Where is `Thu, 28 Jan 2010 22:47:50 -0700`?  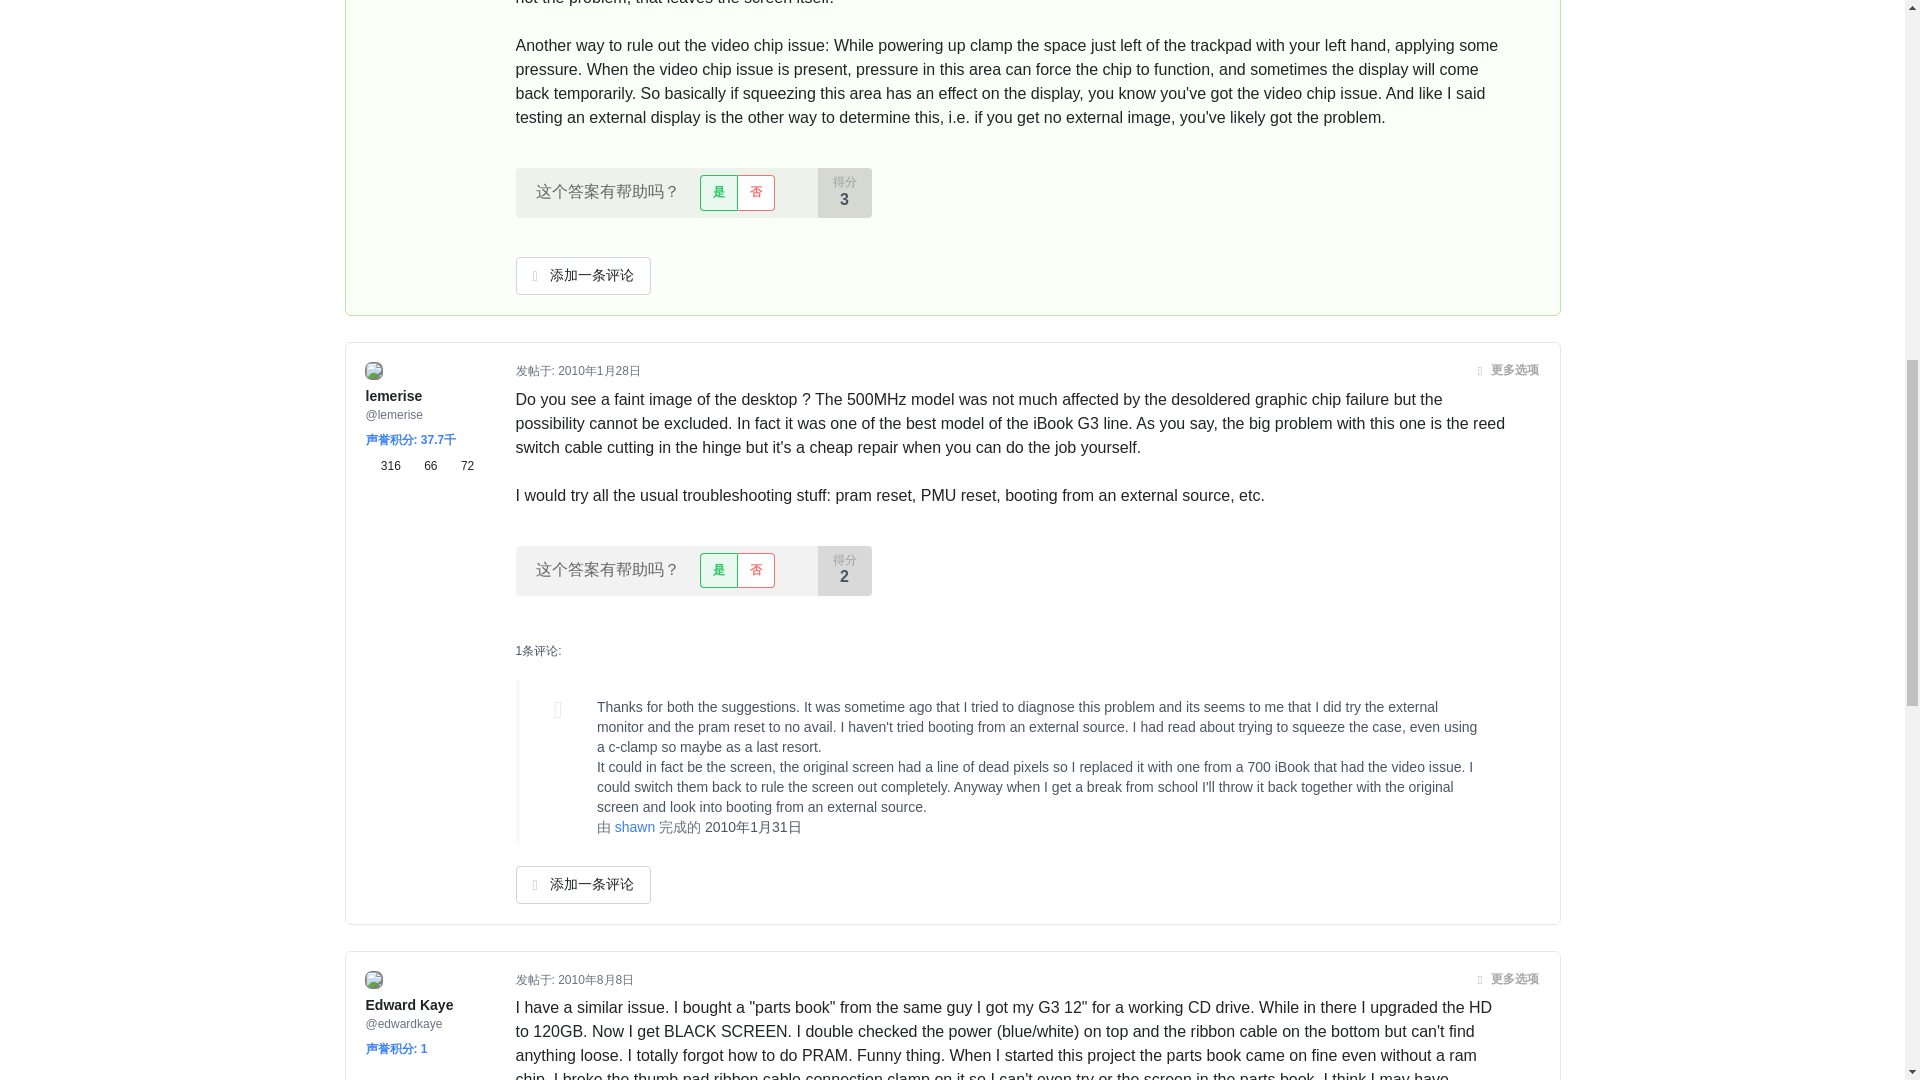
Thu, 28 Jan 2010 22:47:50 -0700 is located at coordinates (600, 370).